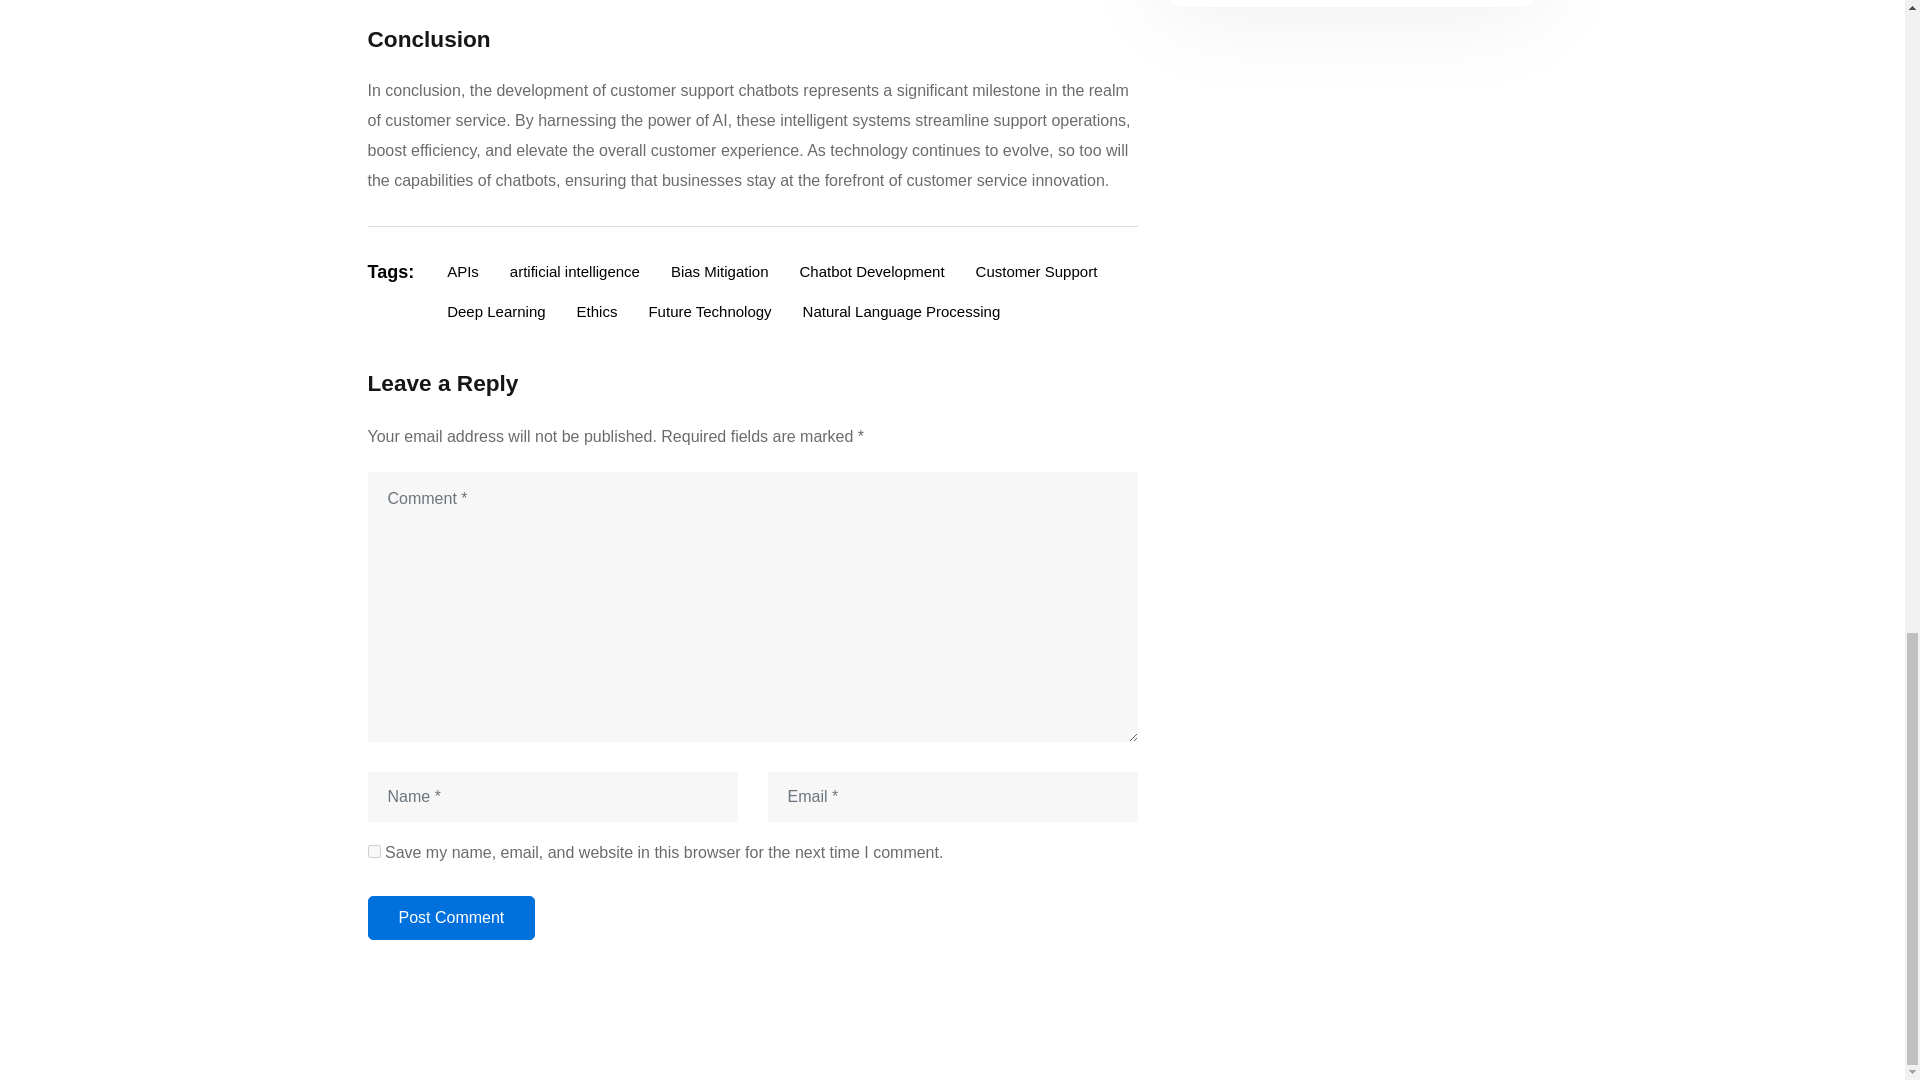 The image size is (1920, 1080). Describe the element at coordinates (720, 272) in the screenshot. I see `Bias Mitigation` at that location.